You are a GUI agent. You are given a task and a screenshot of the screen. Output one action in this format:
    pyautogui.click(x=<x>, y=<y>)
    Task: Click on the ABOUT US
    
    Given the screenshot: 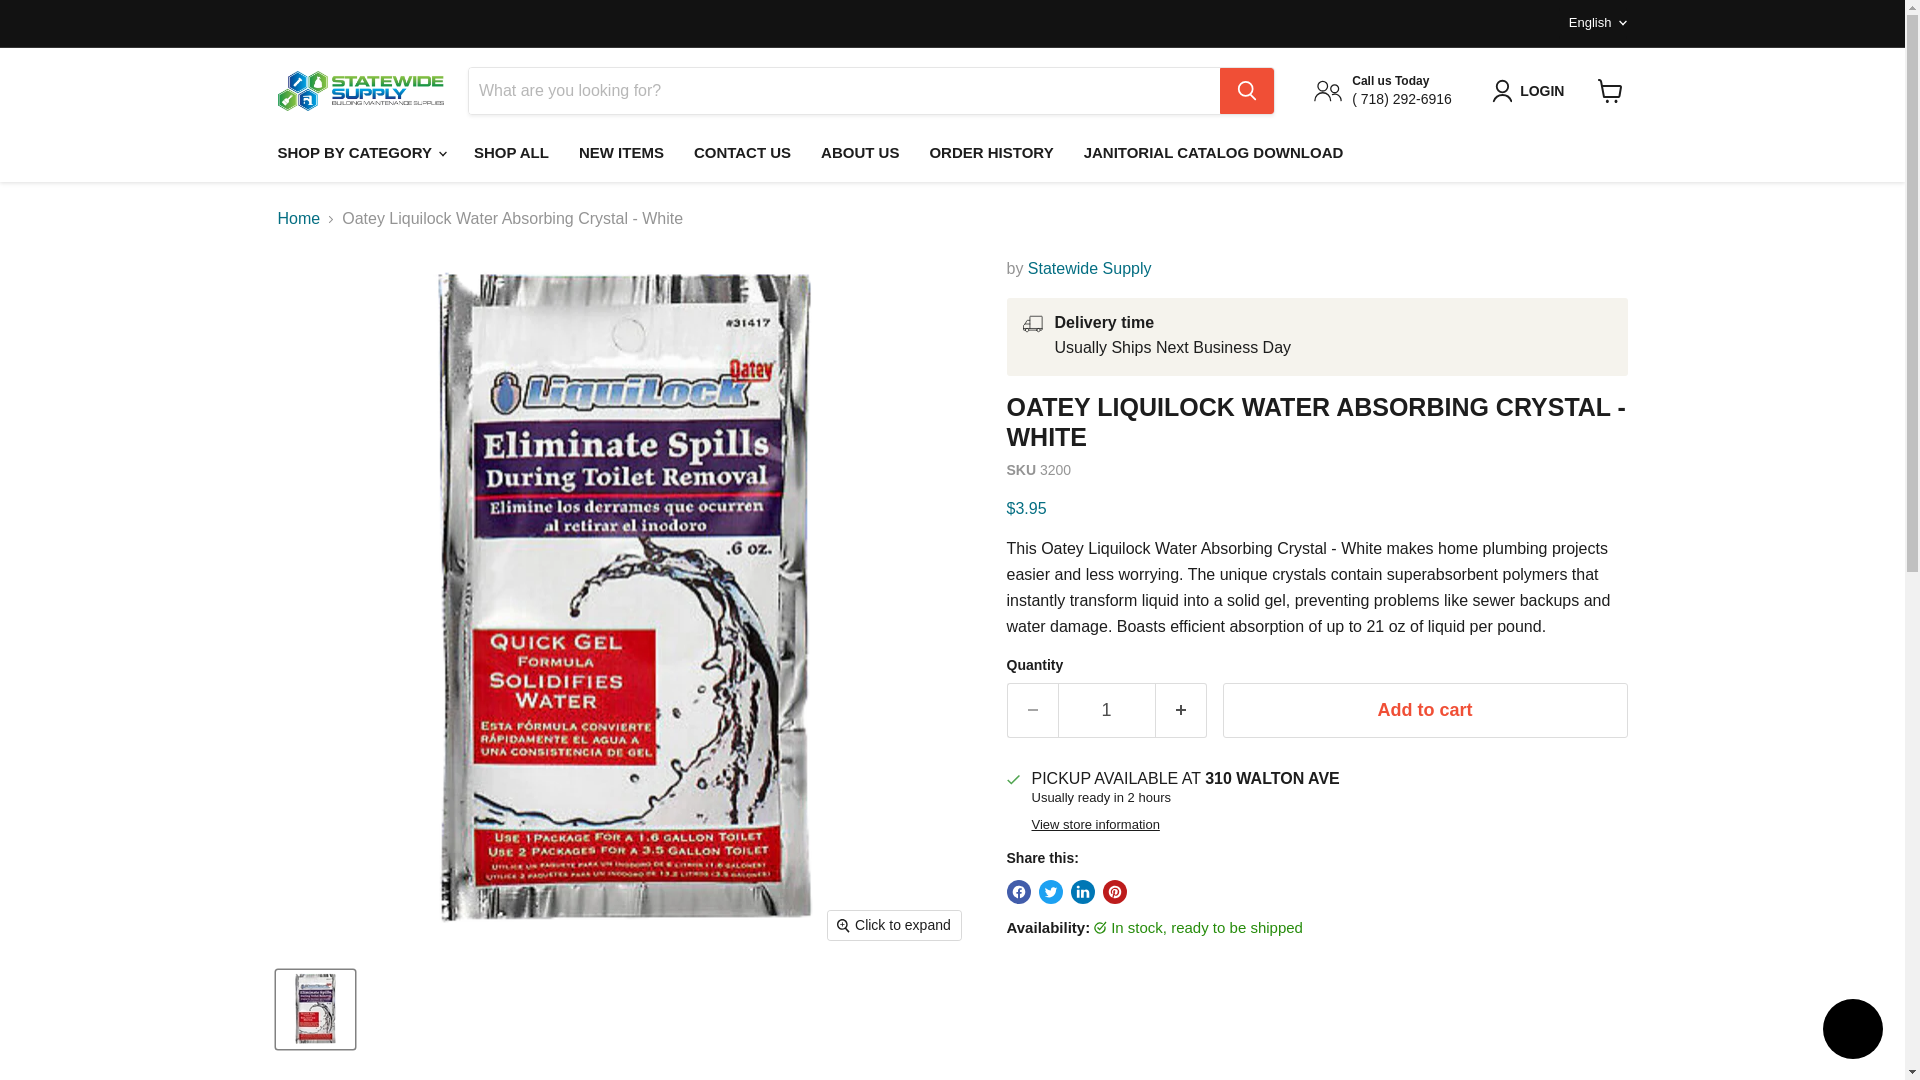 What is the action you would take?
    pyautogui.click(x=860, y=152)
    